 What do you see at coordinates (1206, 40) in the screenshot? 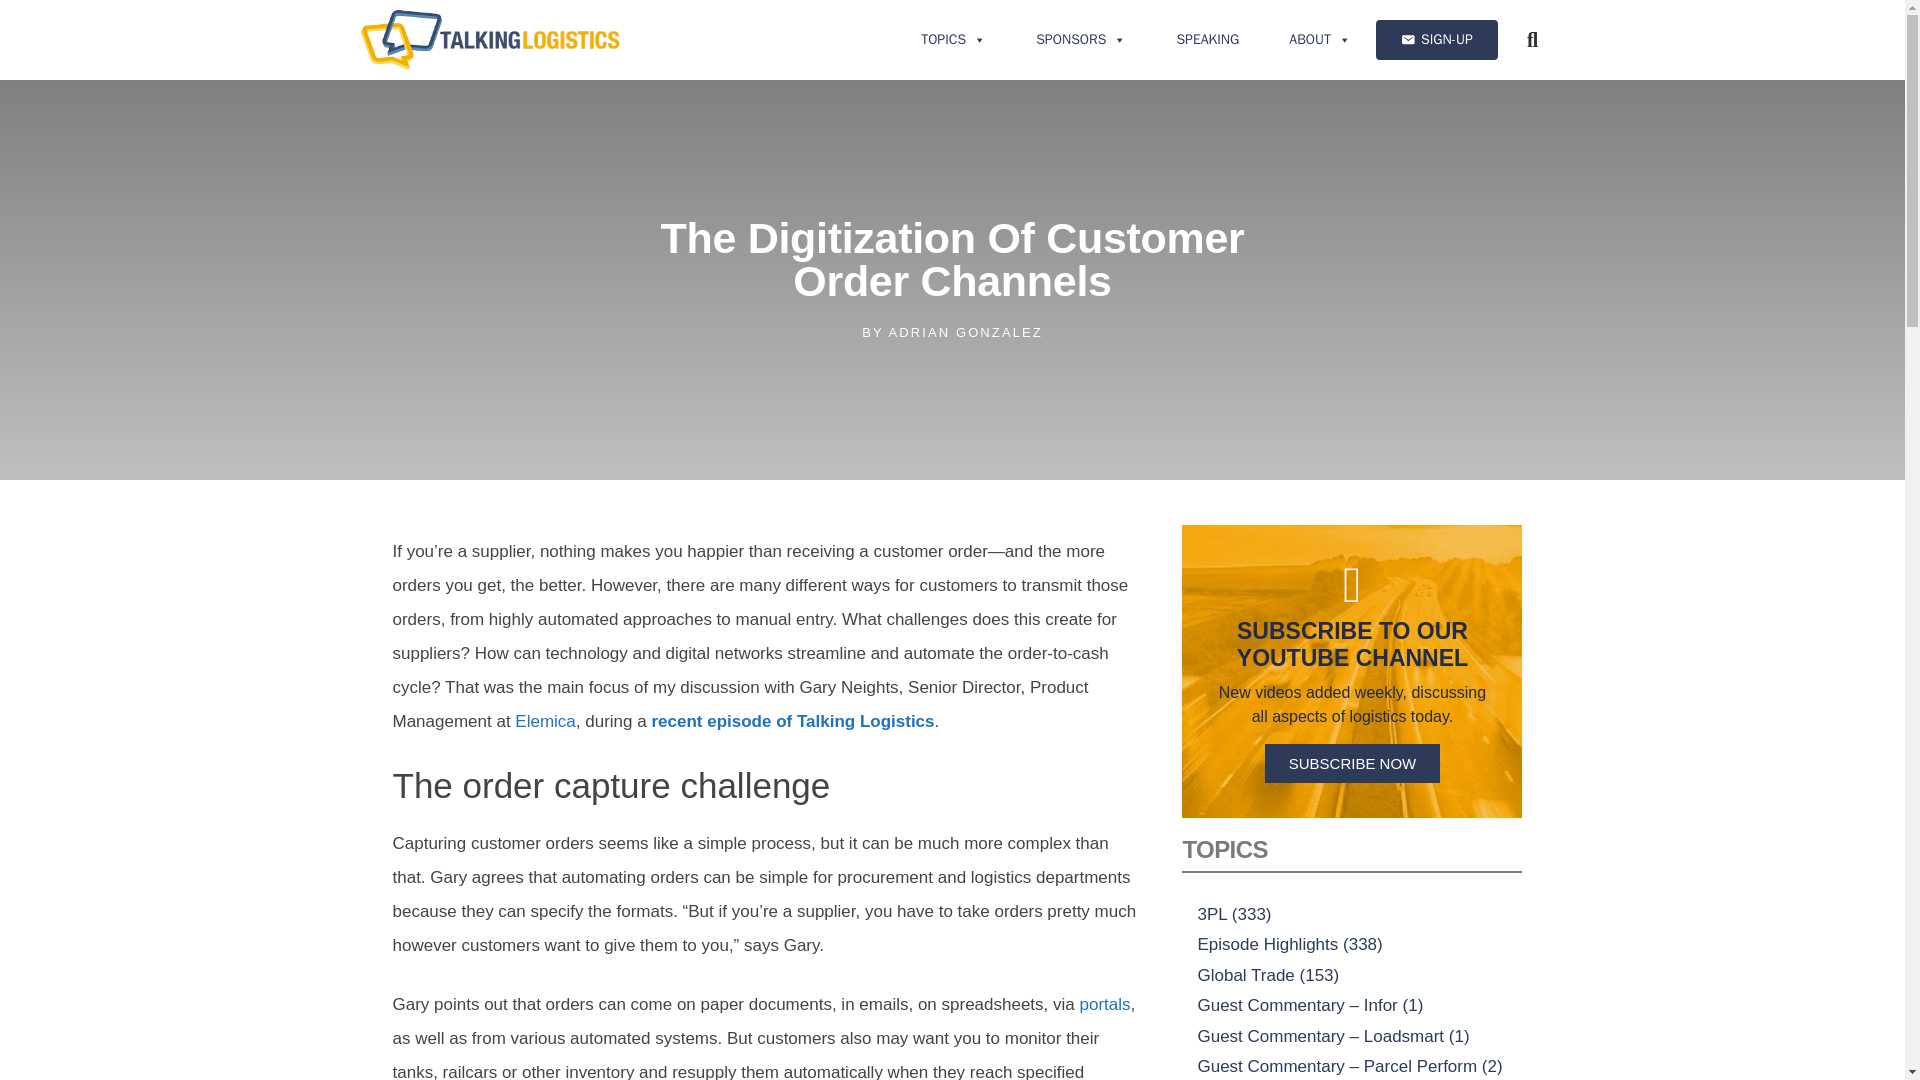
I see `SPEAKING` at bounding box center [1206, 40].